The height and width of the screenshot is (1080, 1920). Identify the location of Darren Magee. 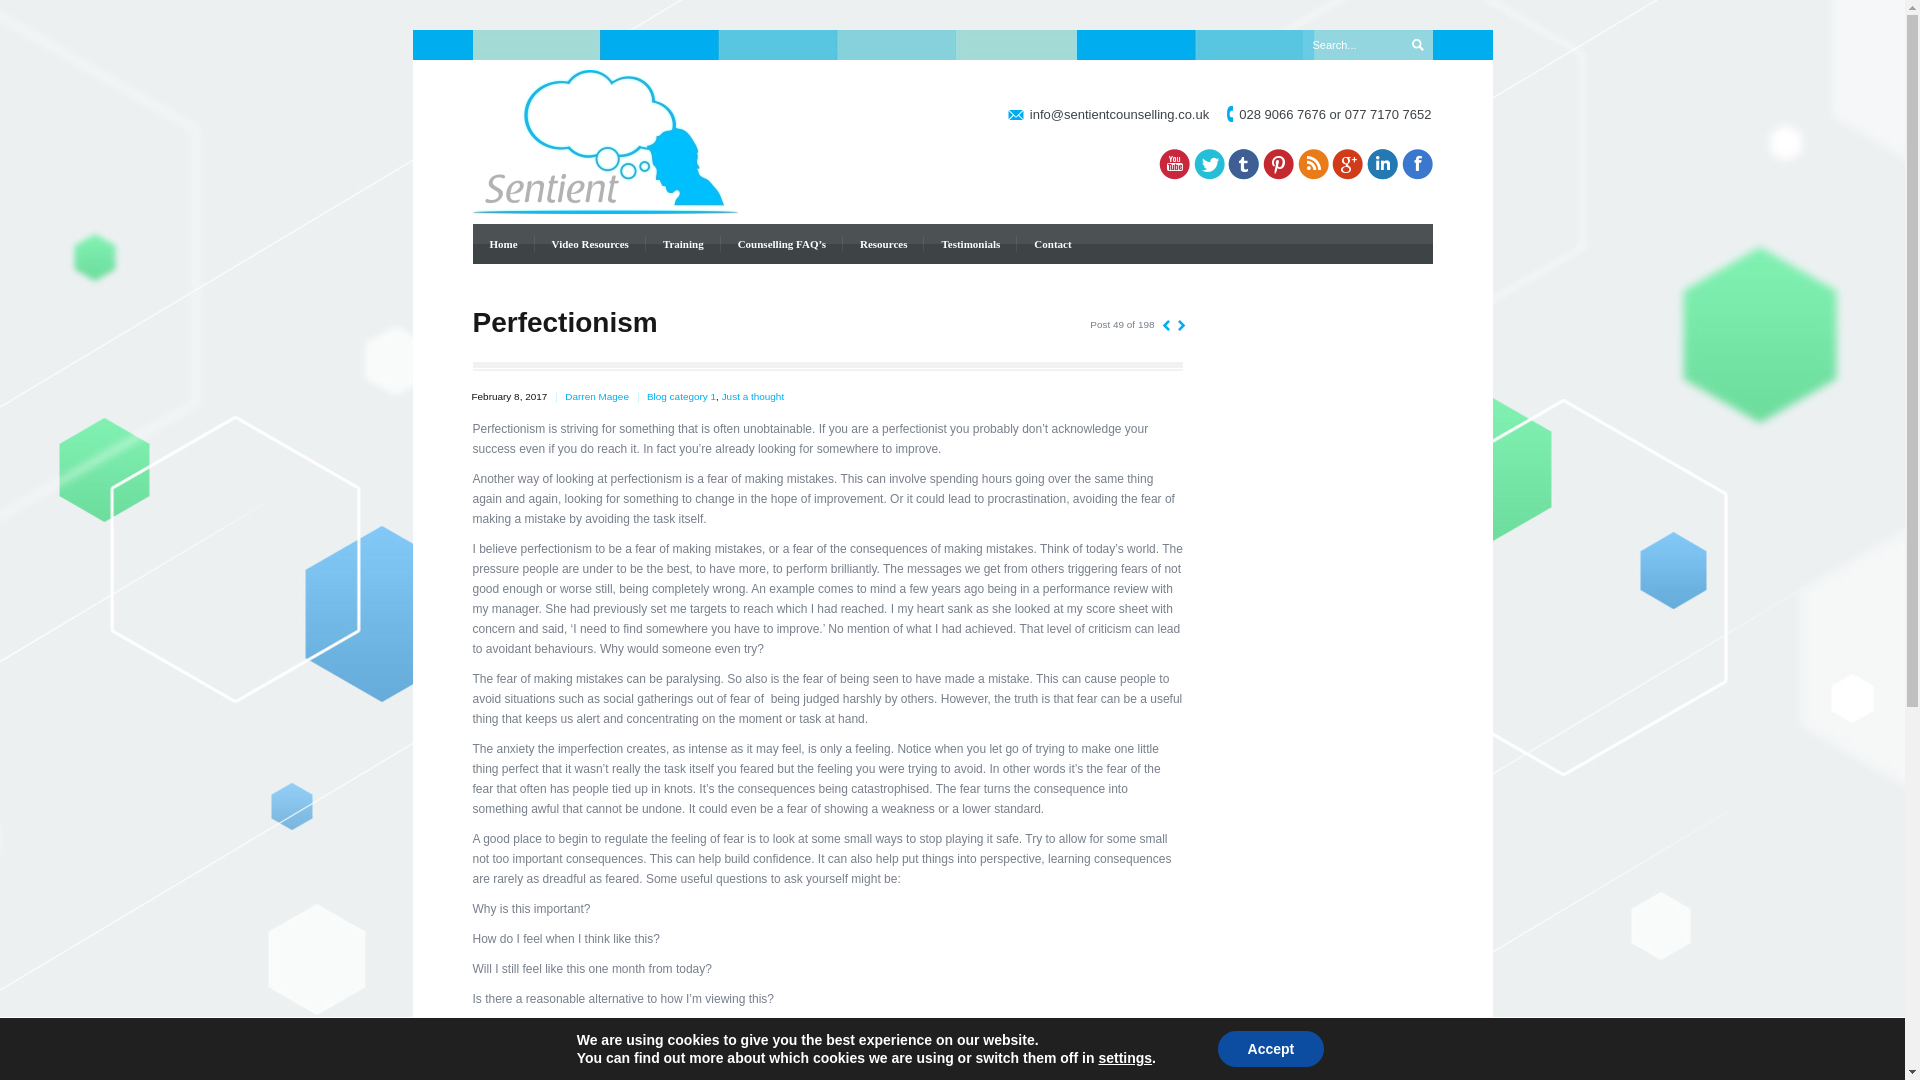
(596, 396).